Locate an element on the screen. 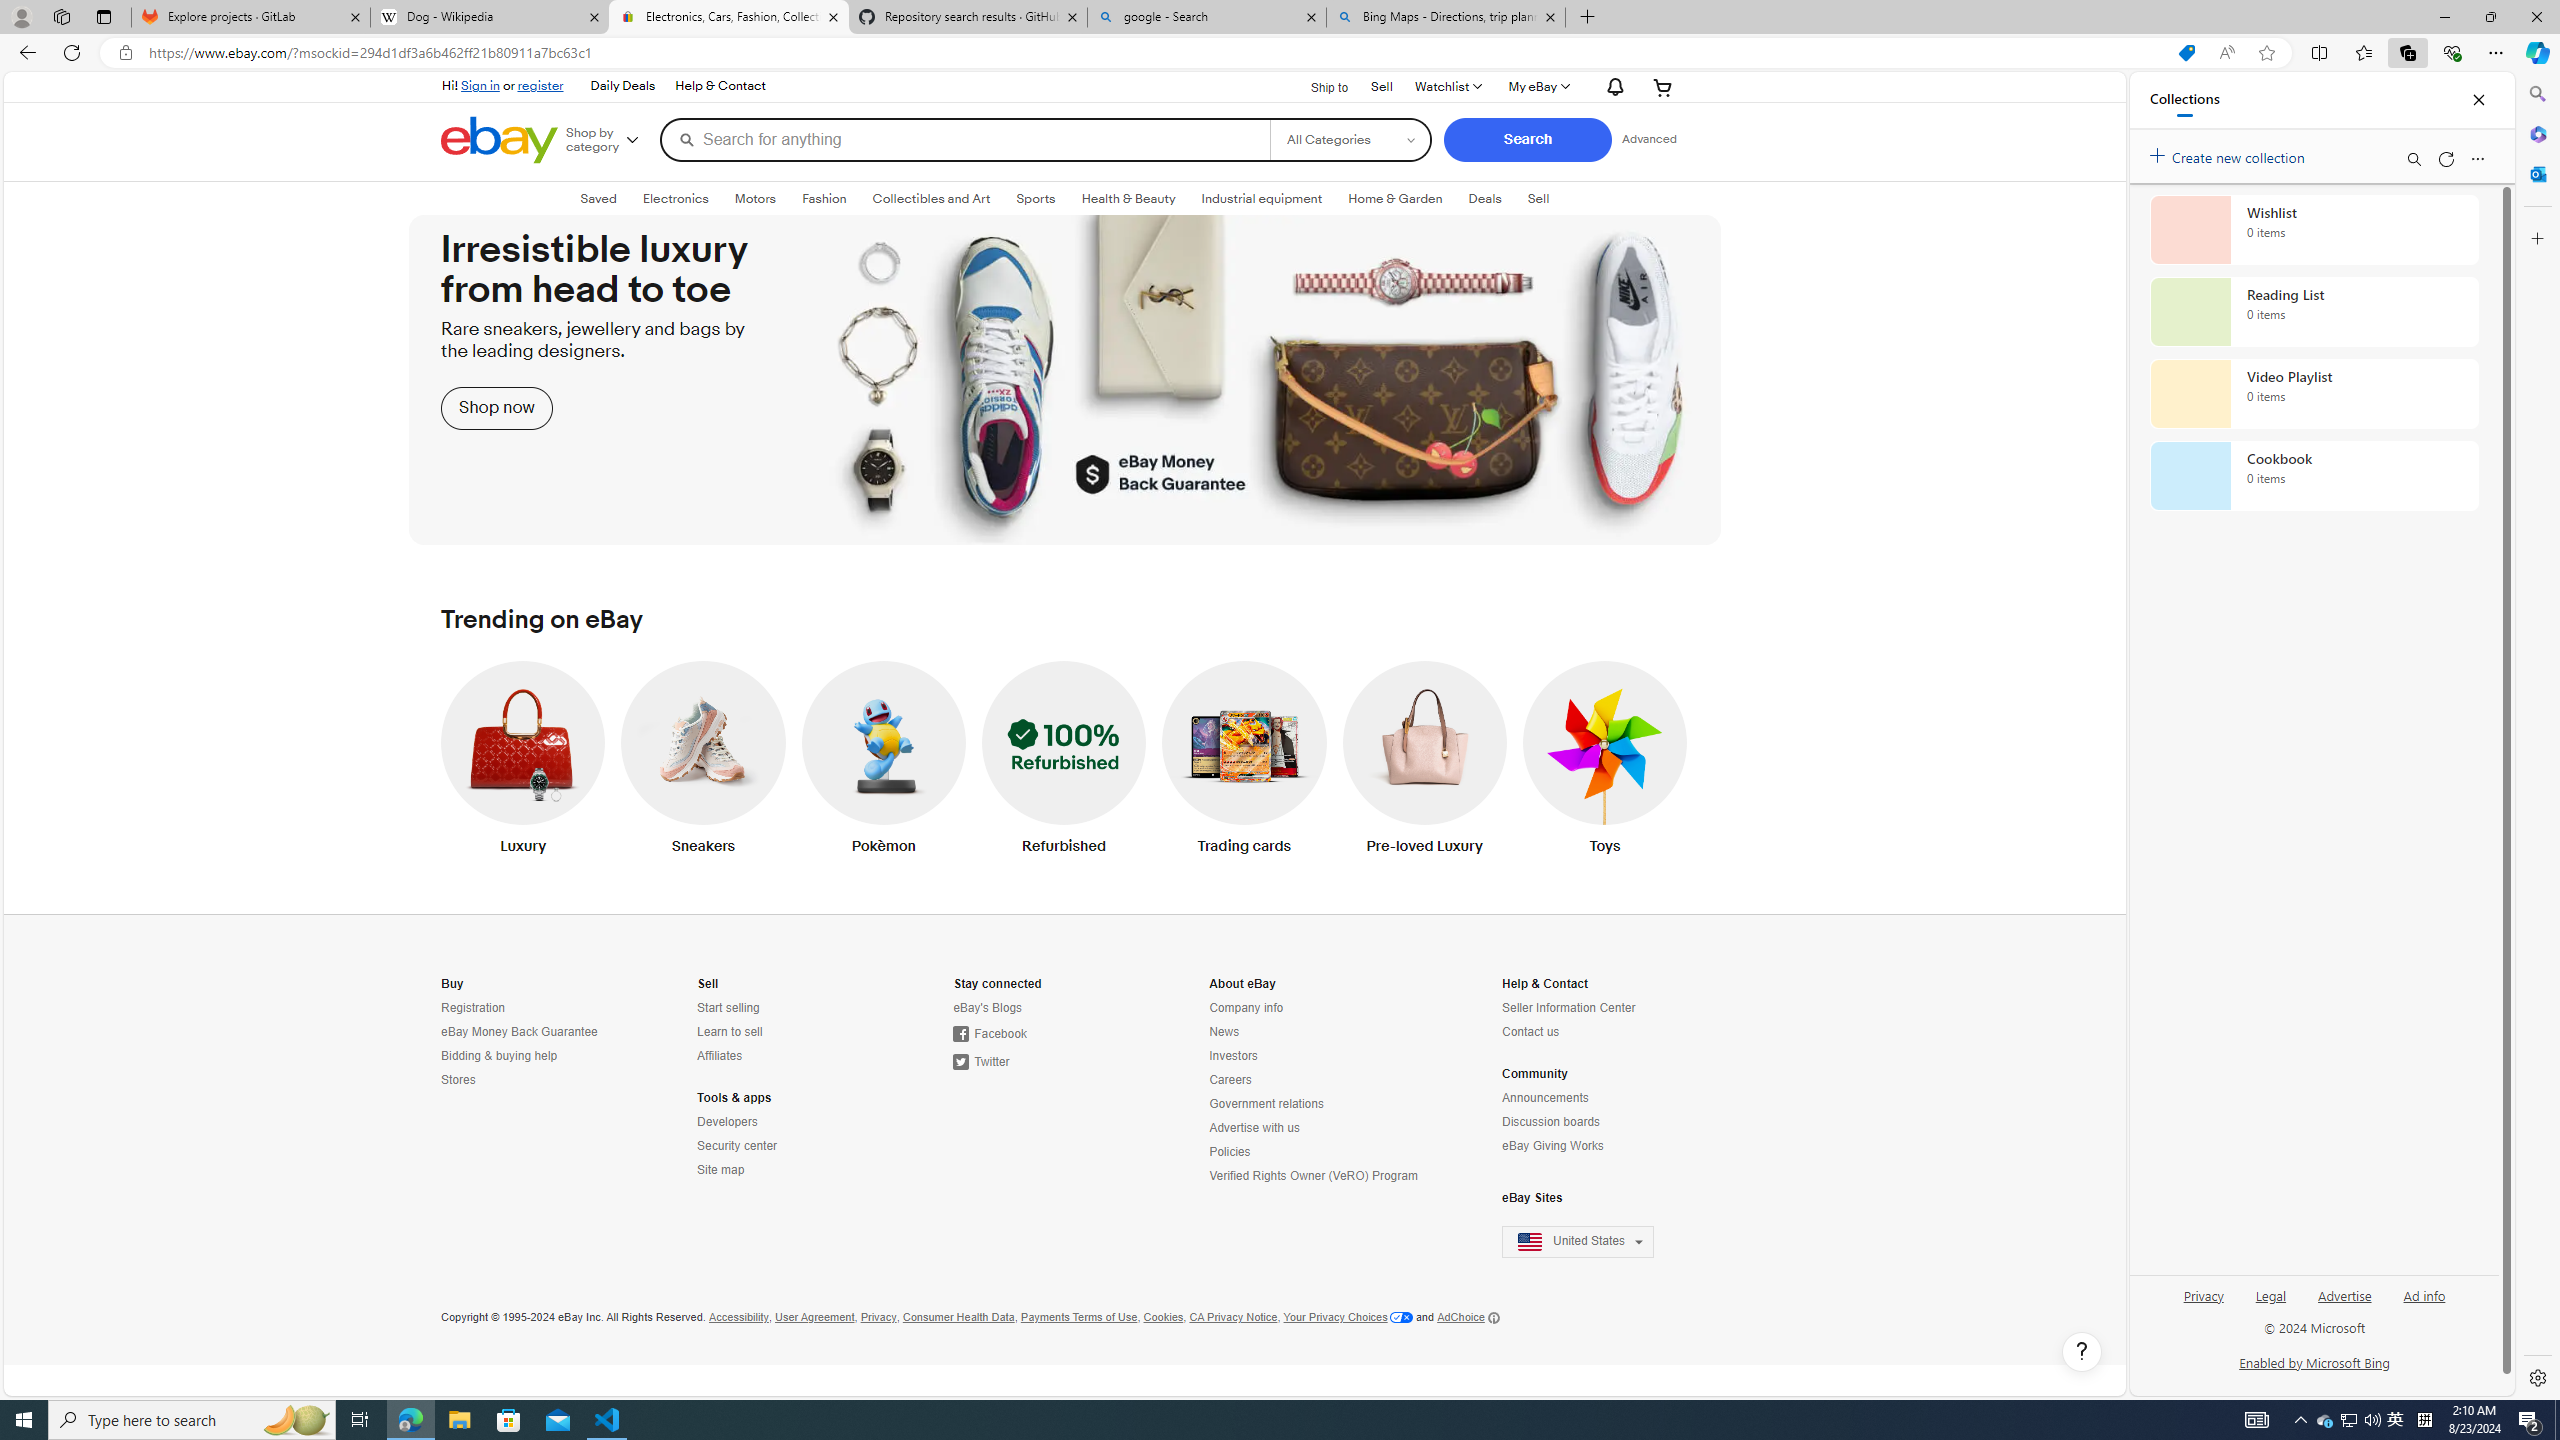 The height and width of the screenshot is (1440, 2560). Home & Garden is located at coordinates (1396, 199).